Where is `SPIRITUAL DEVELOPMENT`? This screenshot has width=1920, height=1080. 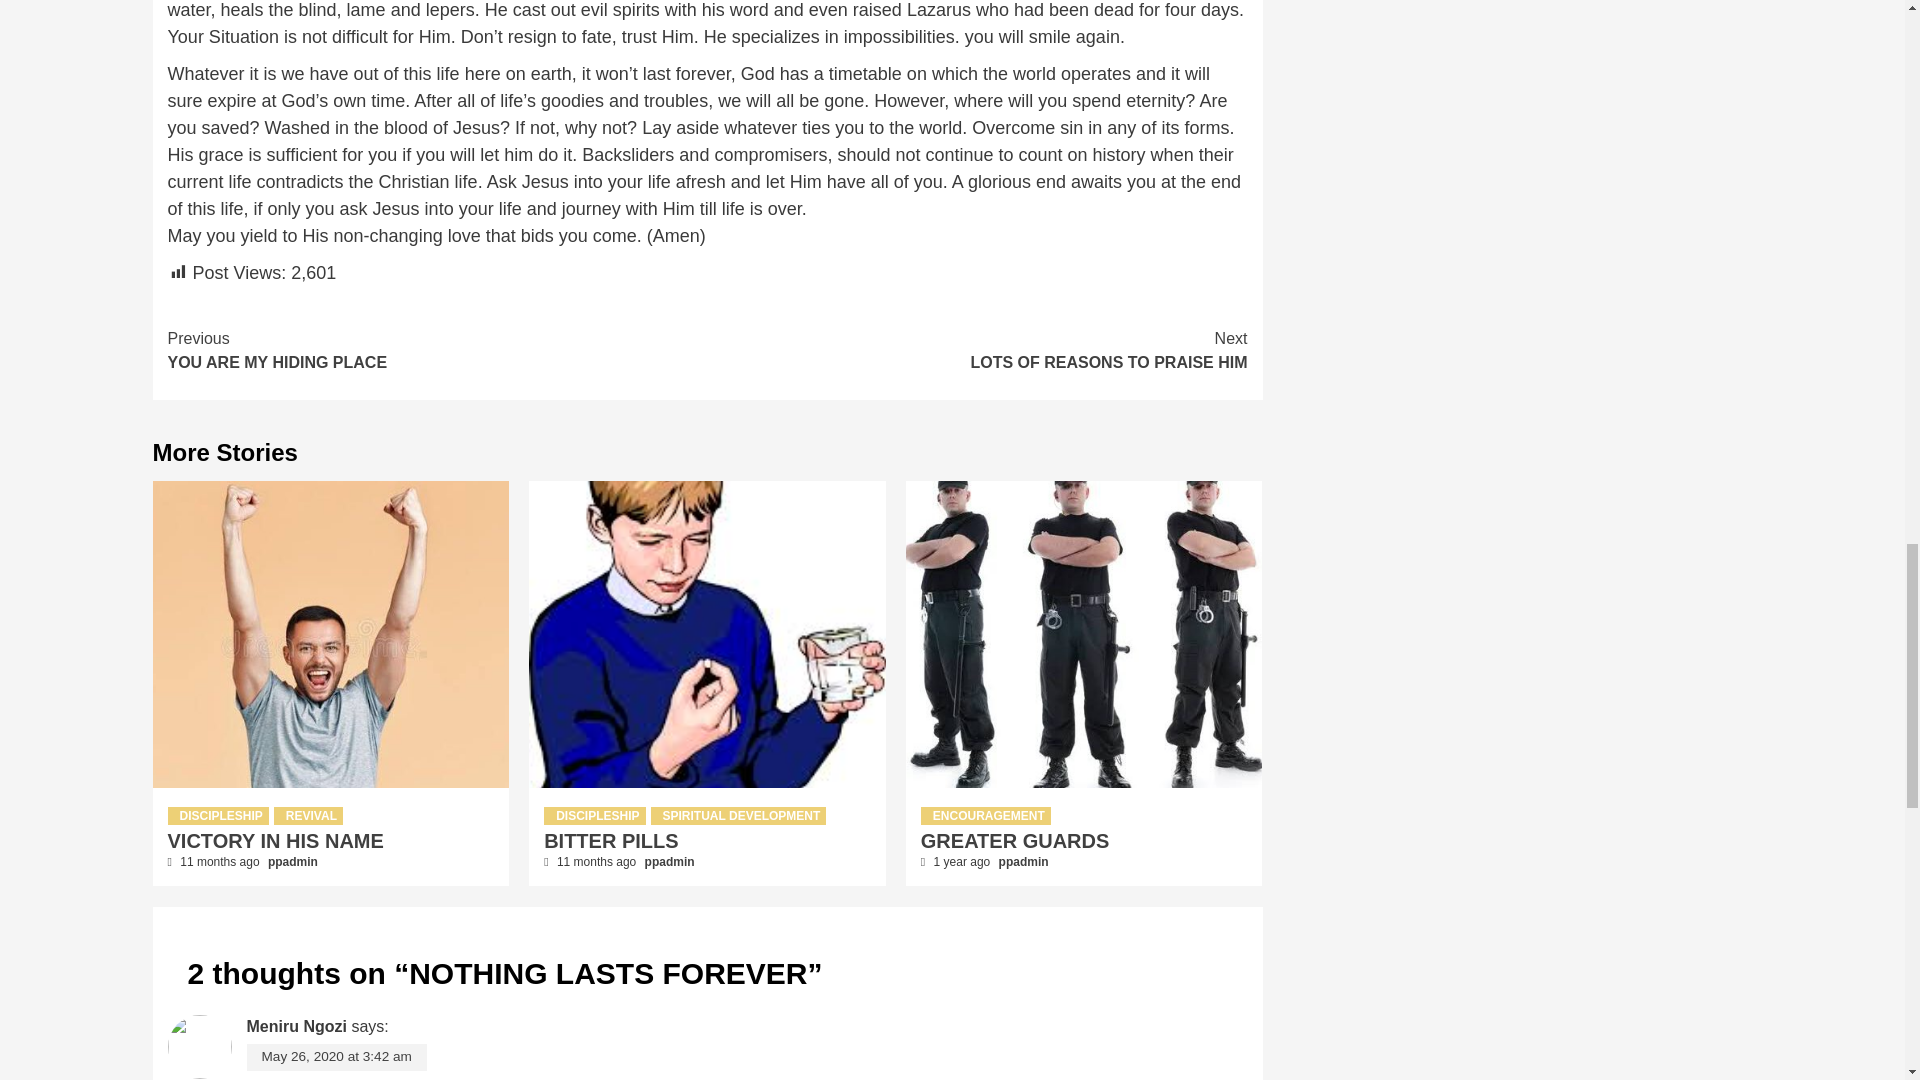 SPIRITUAL DEVELOPMENT is located at coordinates (978, 350).